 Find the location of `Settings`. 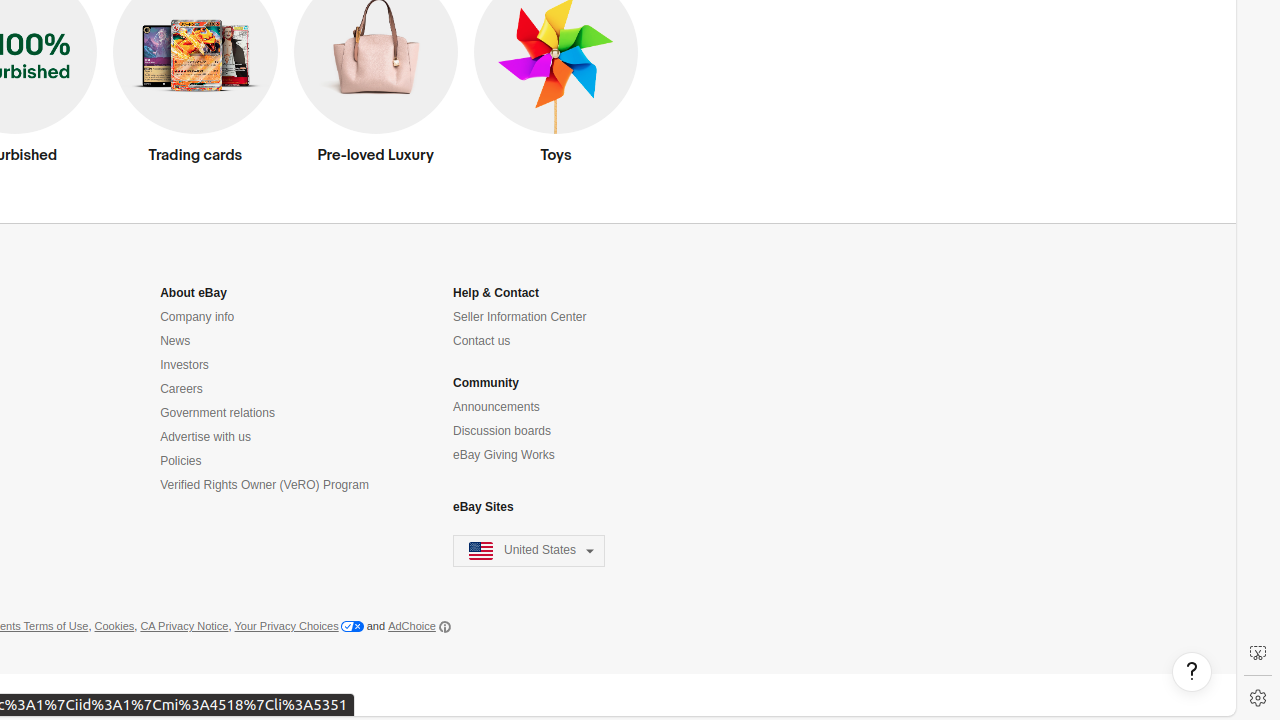

Settings is located at coordinates (1258, 698).